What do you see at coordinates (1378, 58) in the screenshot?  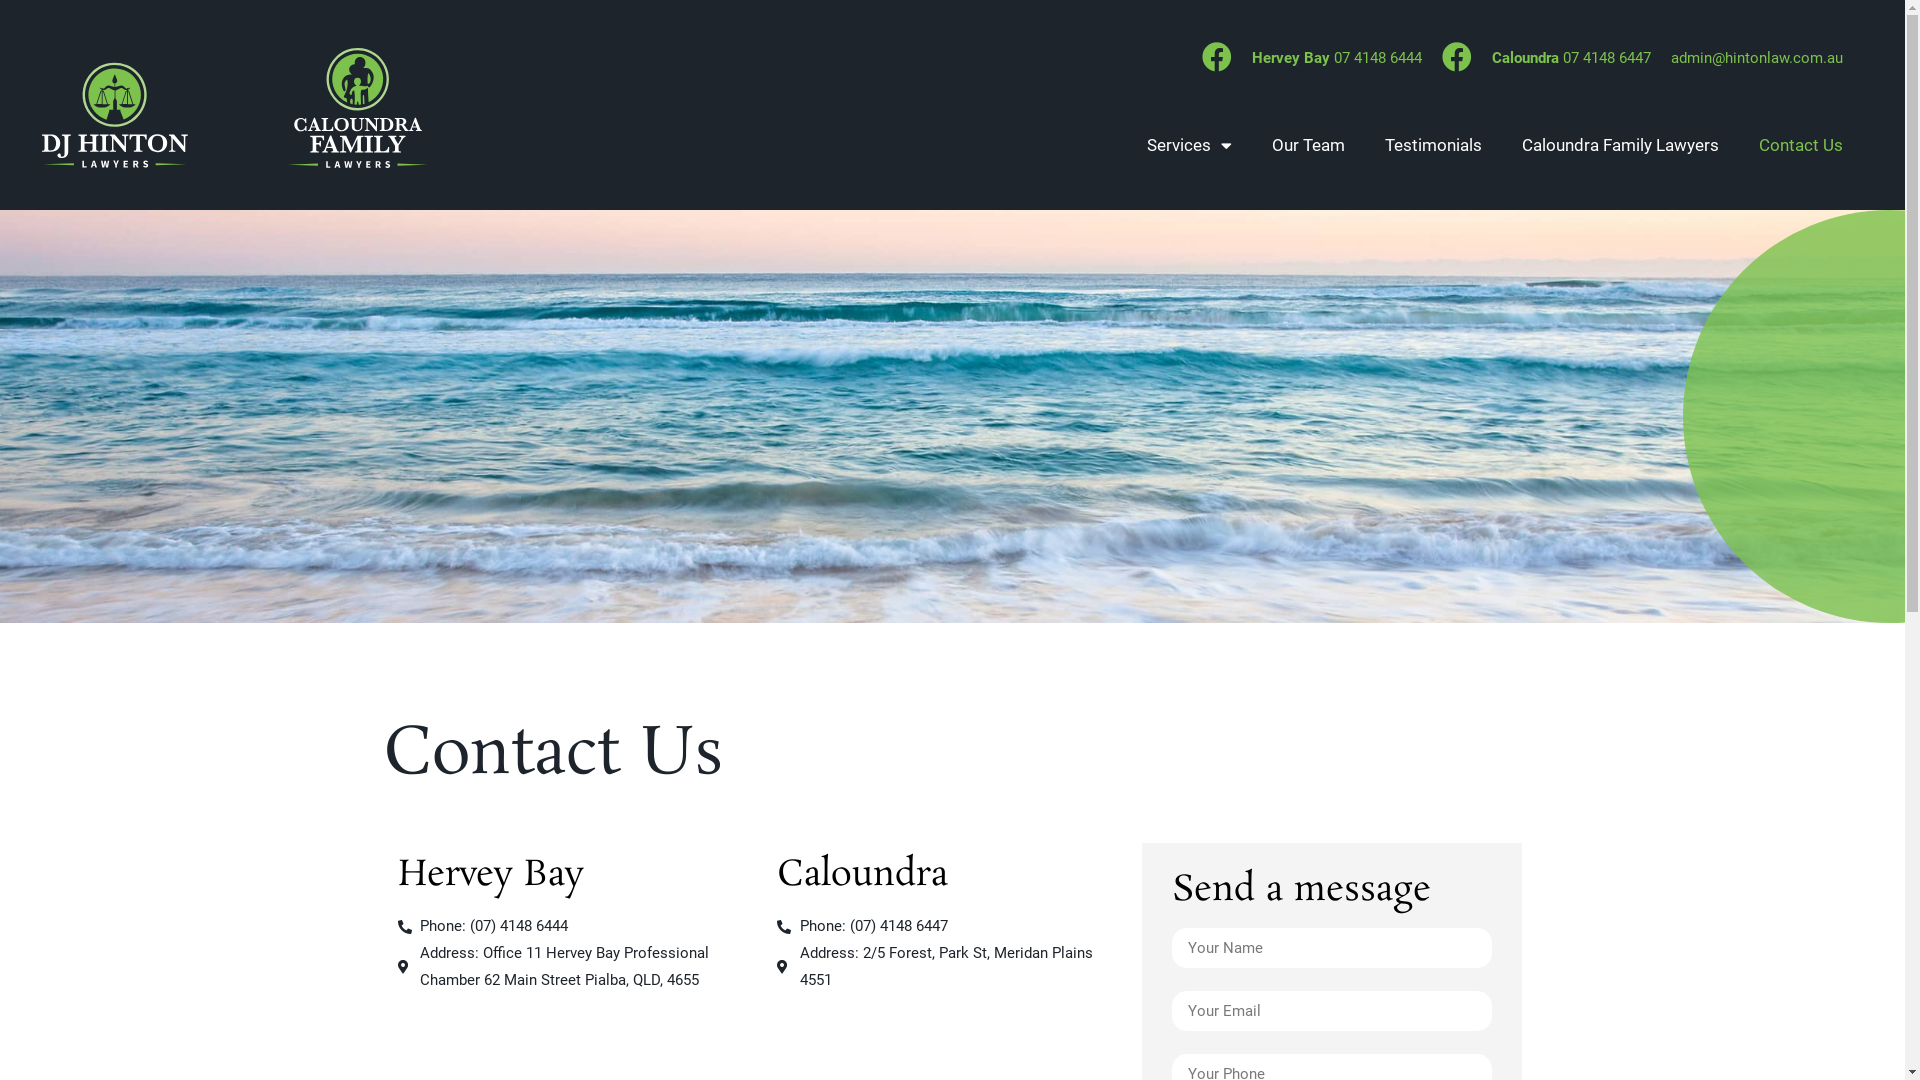 I see `07 4148 6444` at bounding box center [1378, 58].